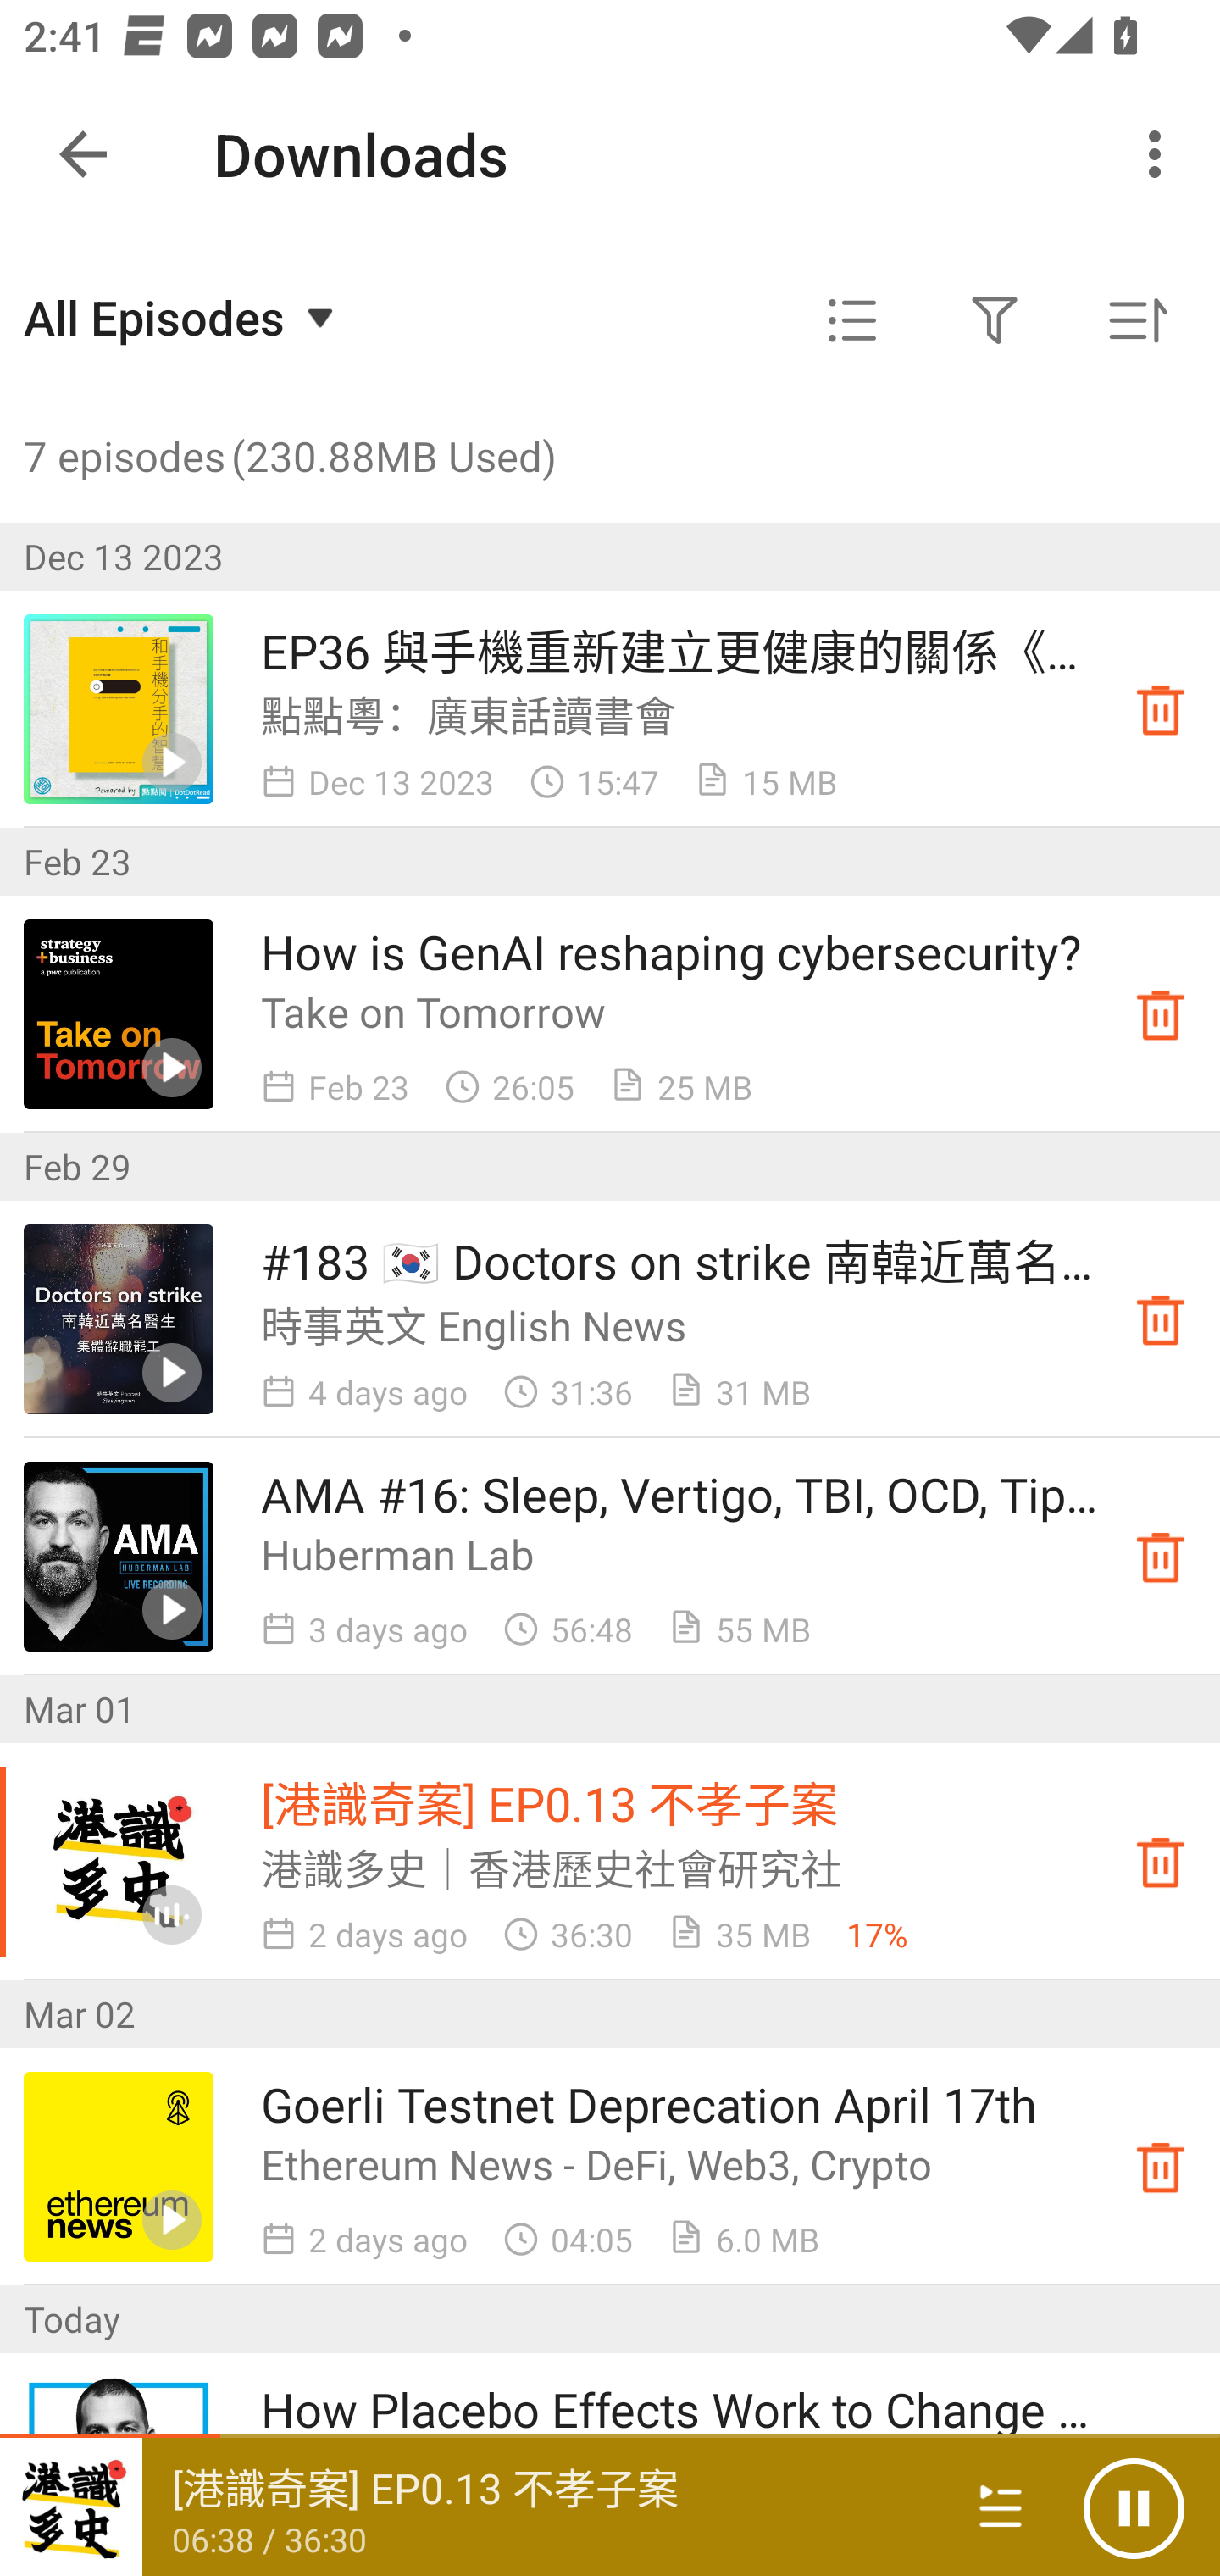  What do you see at coordinates (995, 320) in the screenshot?
I see `` at bounding box center [995, 320].